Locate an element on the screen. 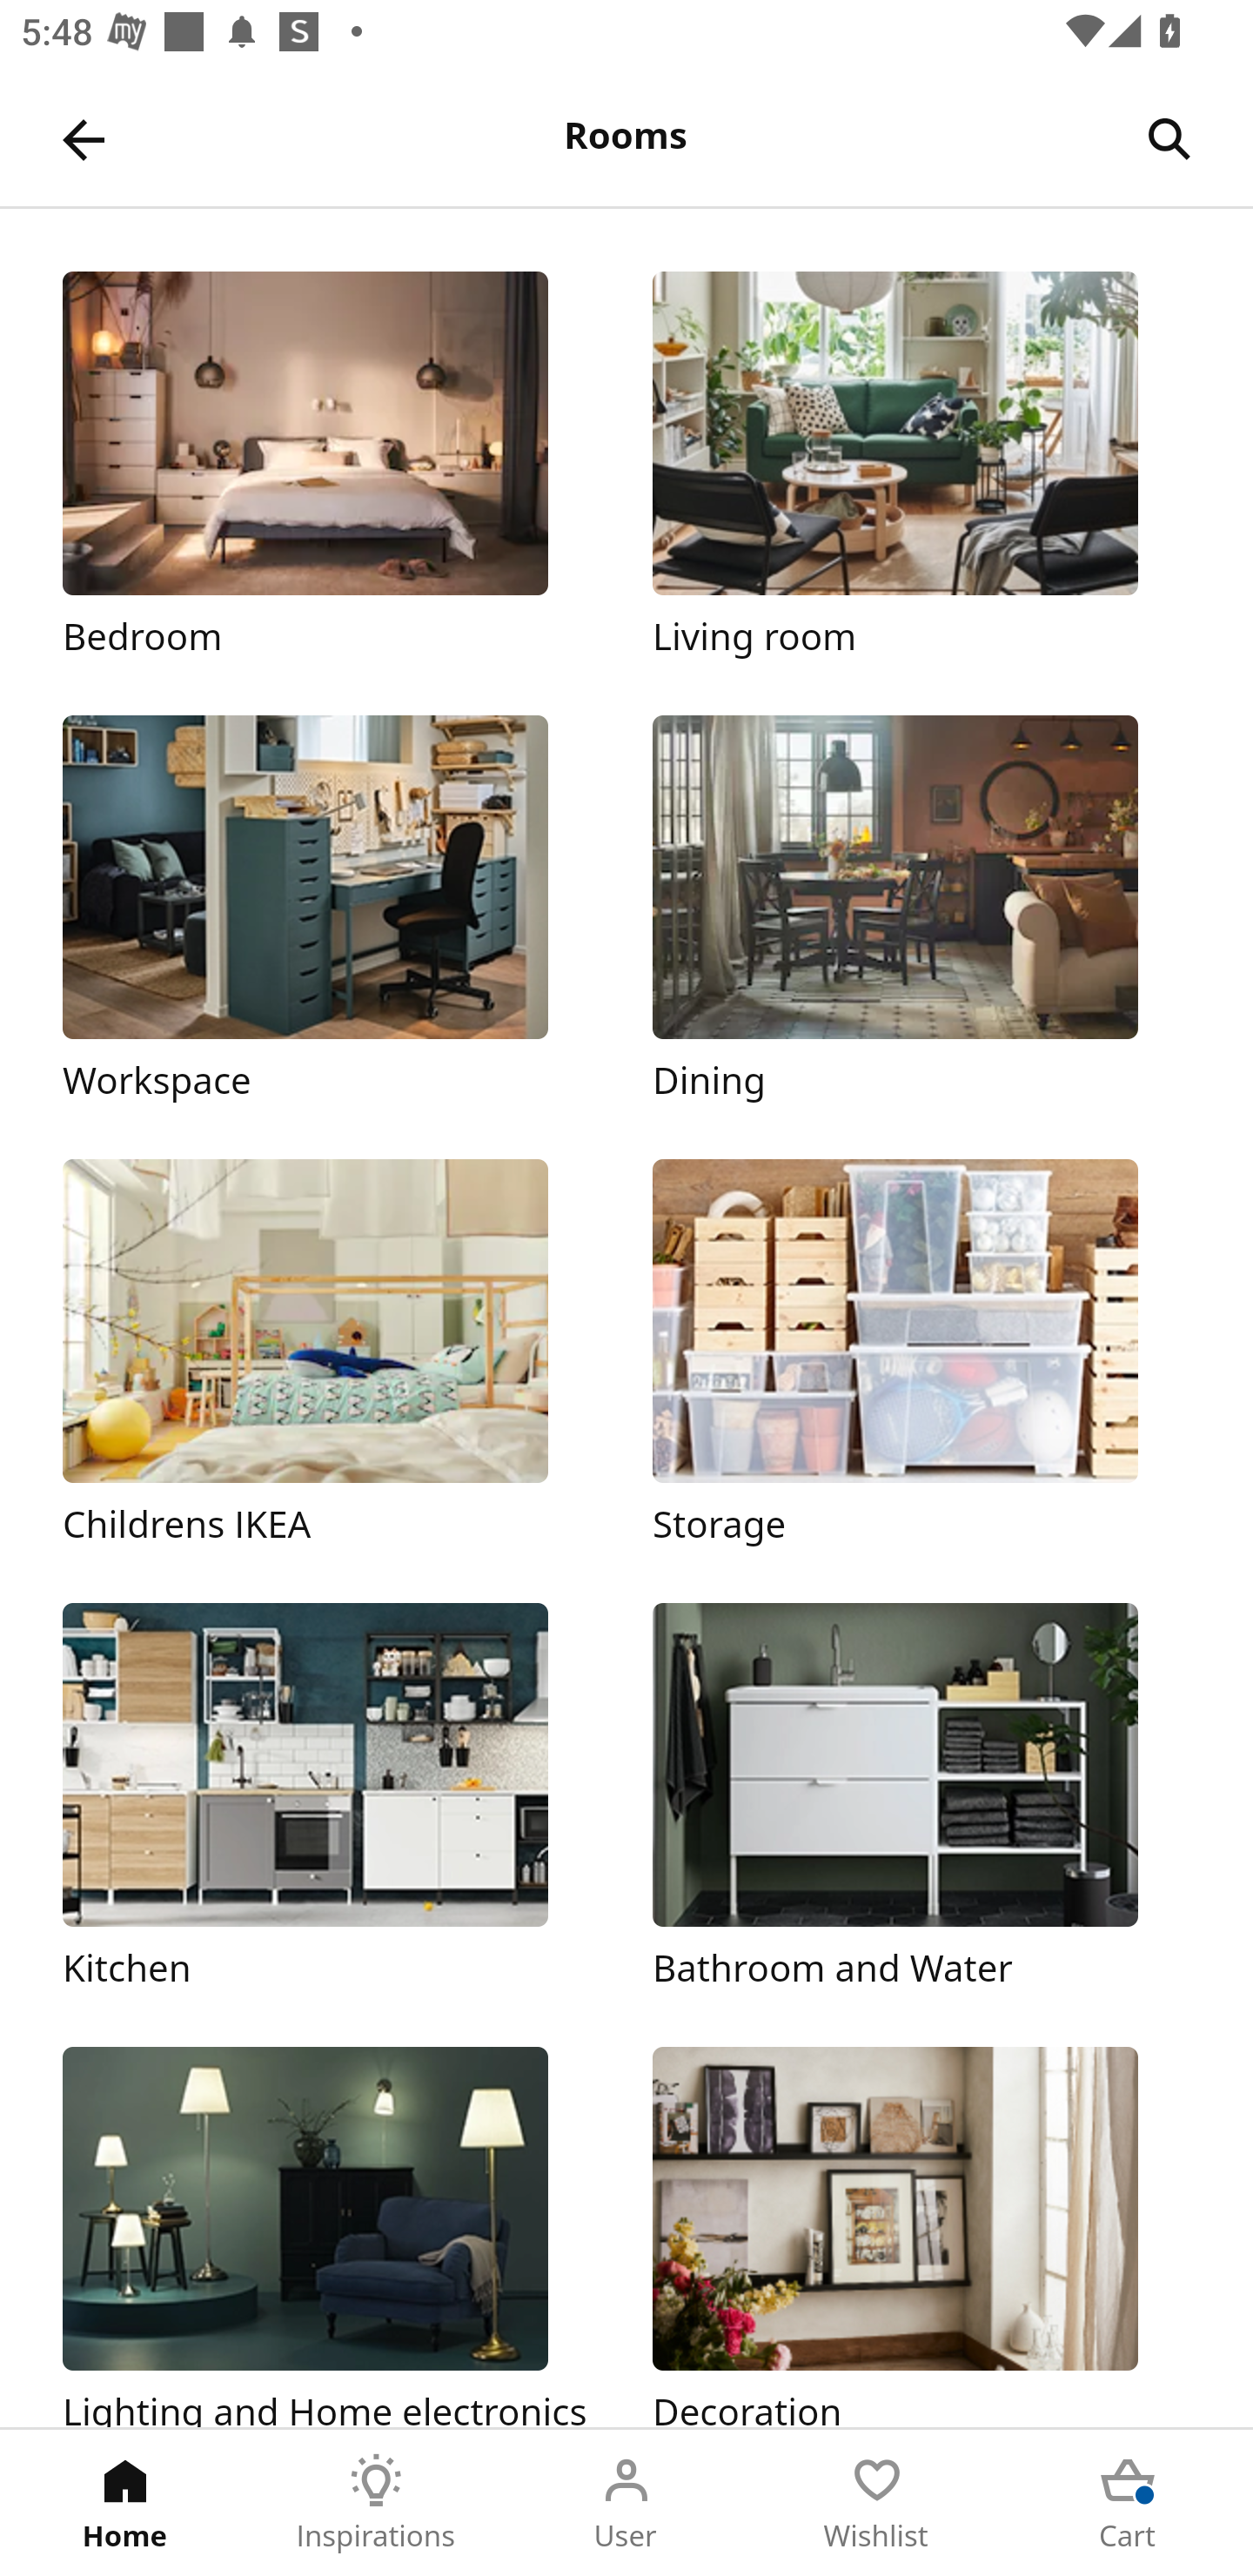 Image resolution: width=1253 pixels, height=2576 pixels. Cart
Tab 5 of 5 is located at coordinates (1128, 2503).